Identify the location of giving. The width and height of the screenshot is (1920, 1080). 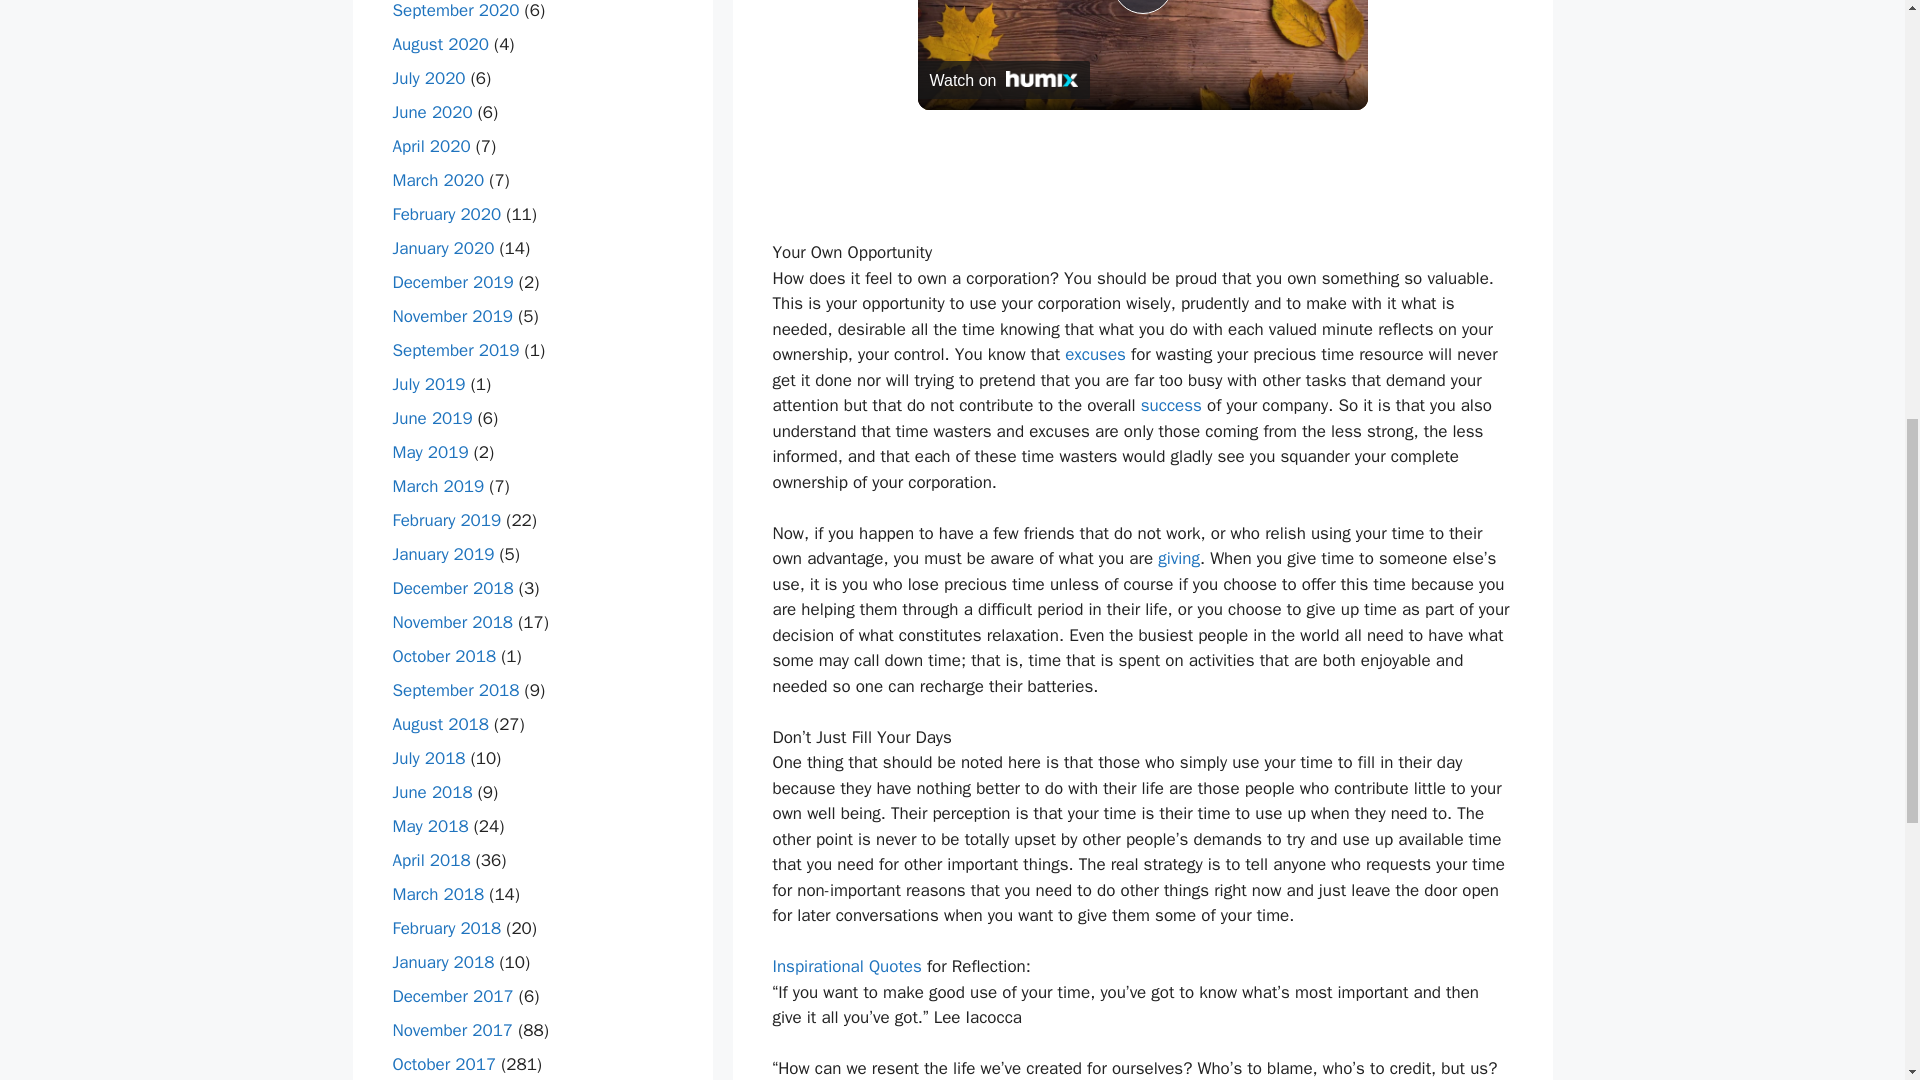
(1178, 558).